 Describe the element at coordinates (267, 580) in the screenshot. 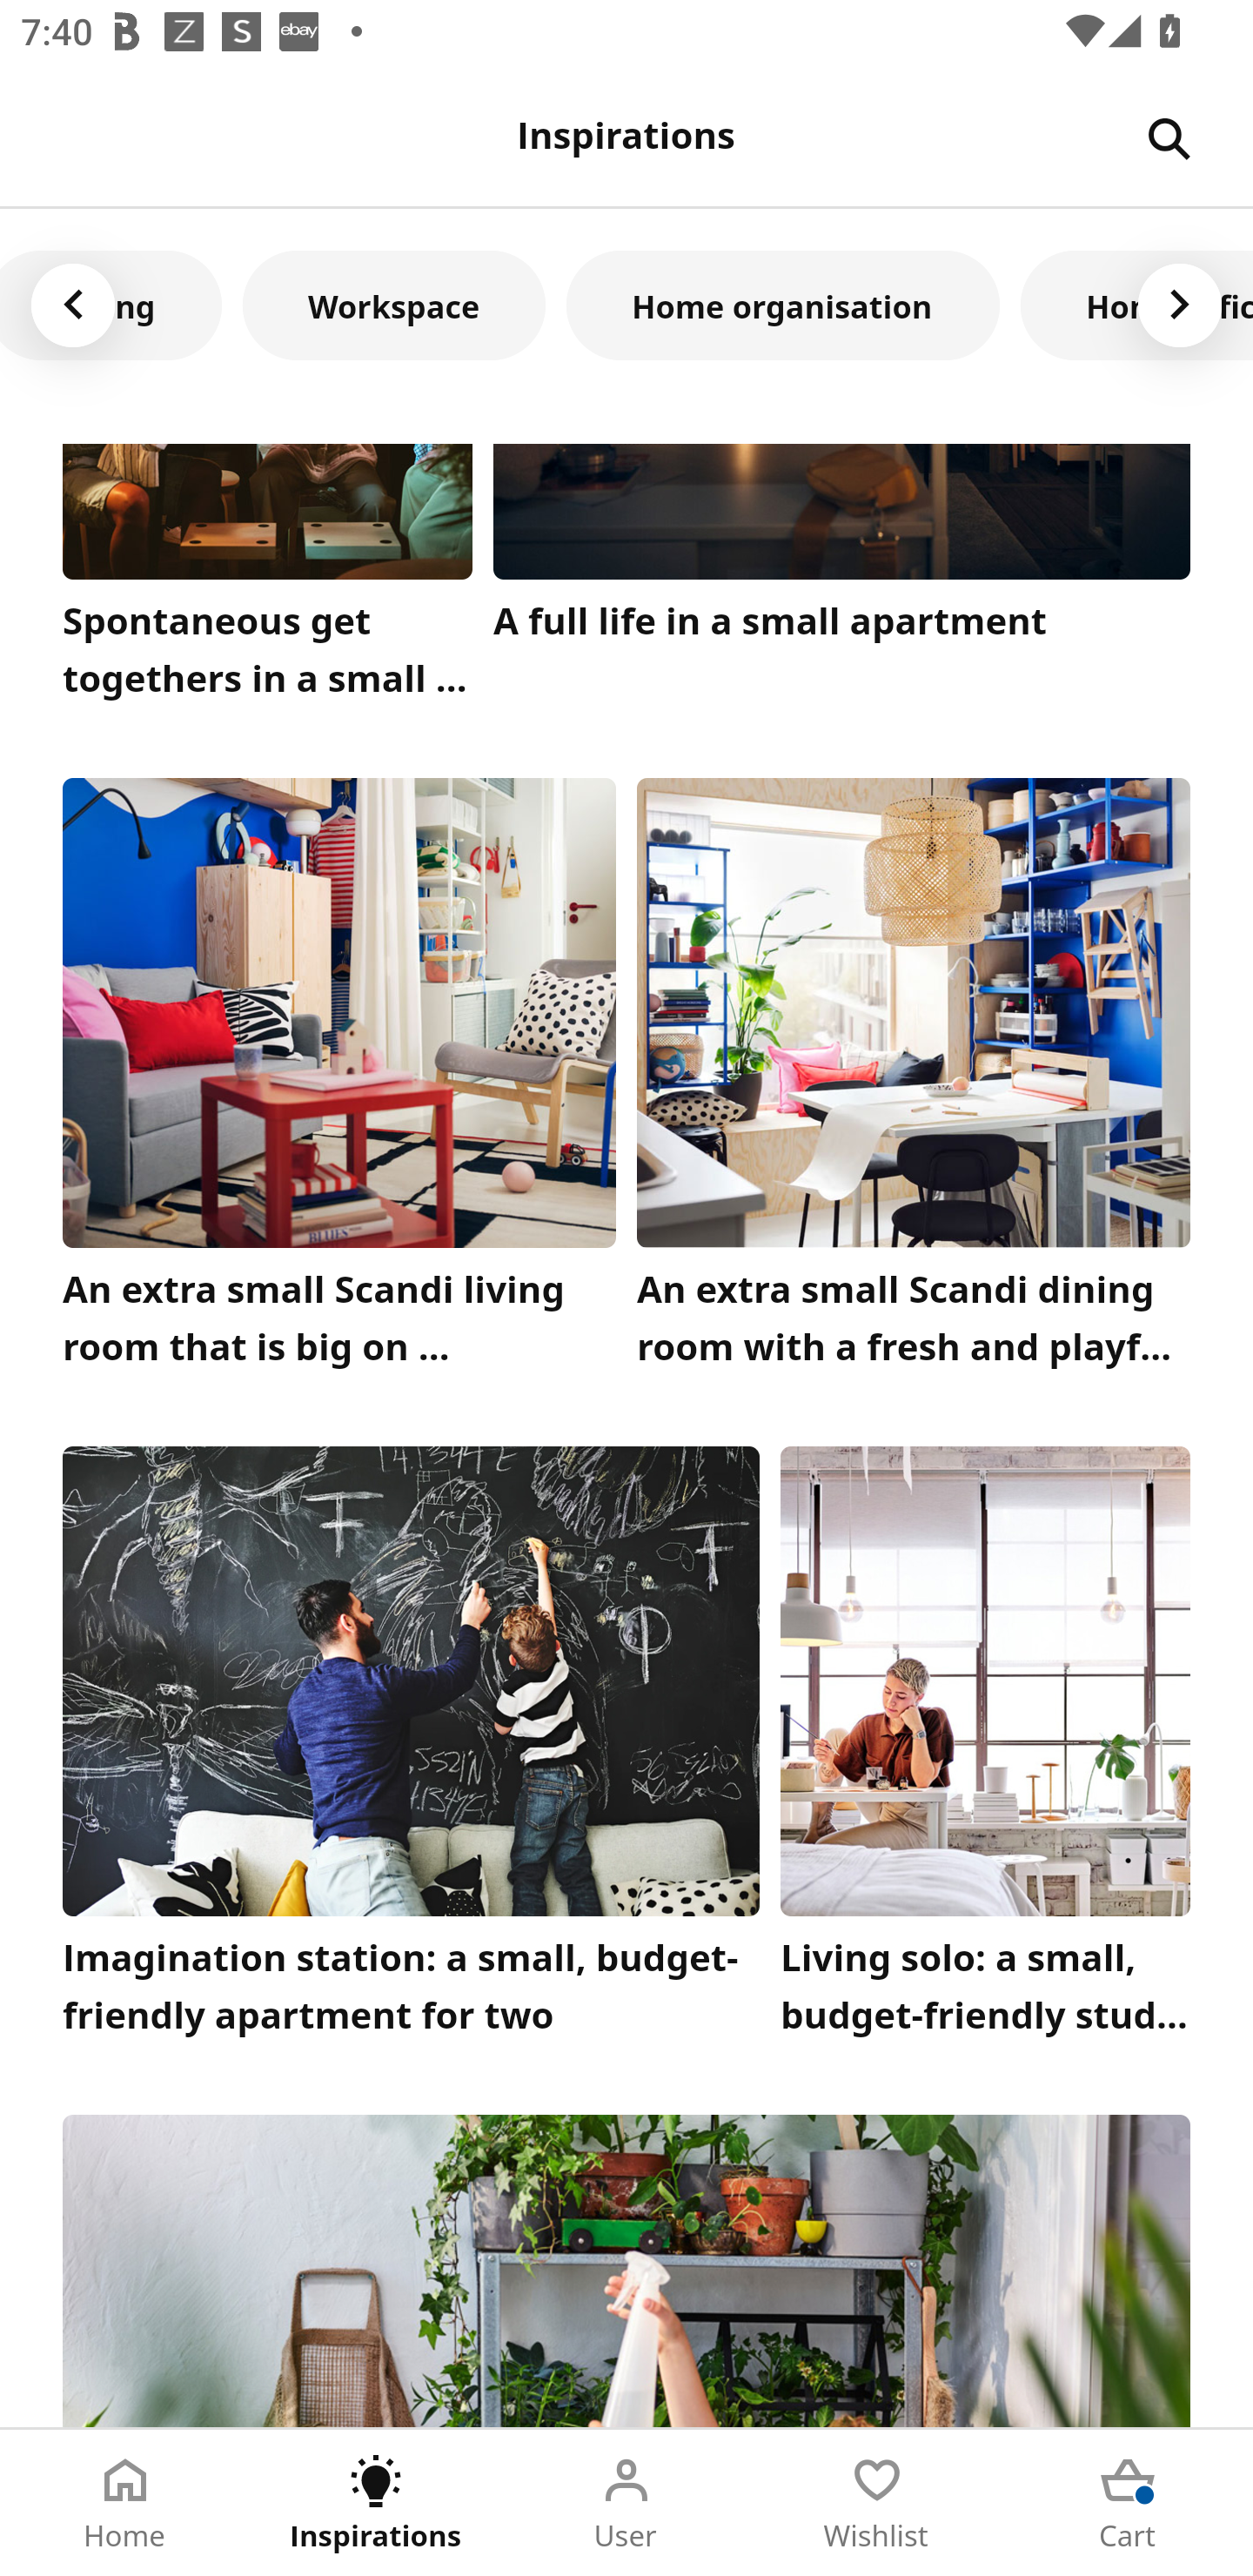

I see `Spontaneous get togethers in a small apartment` at that location.